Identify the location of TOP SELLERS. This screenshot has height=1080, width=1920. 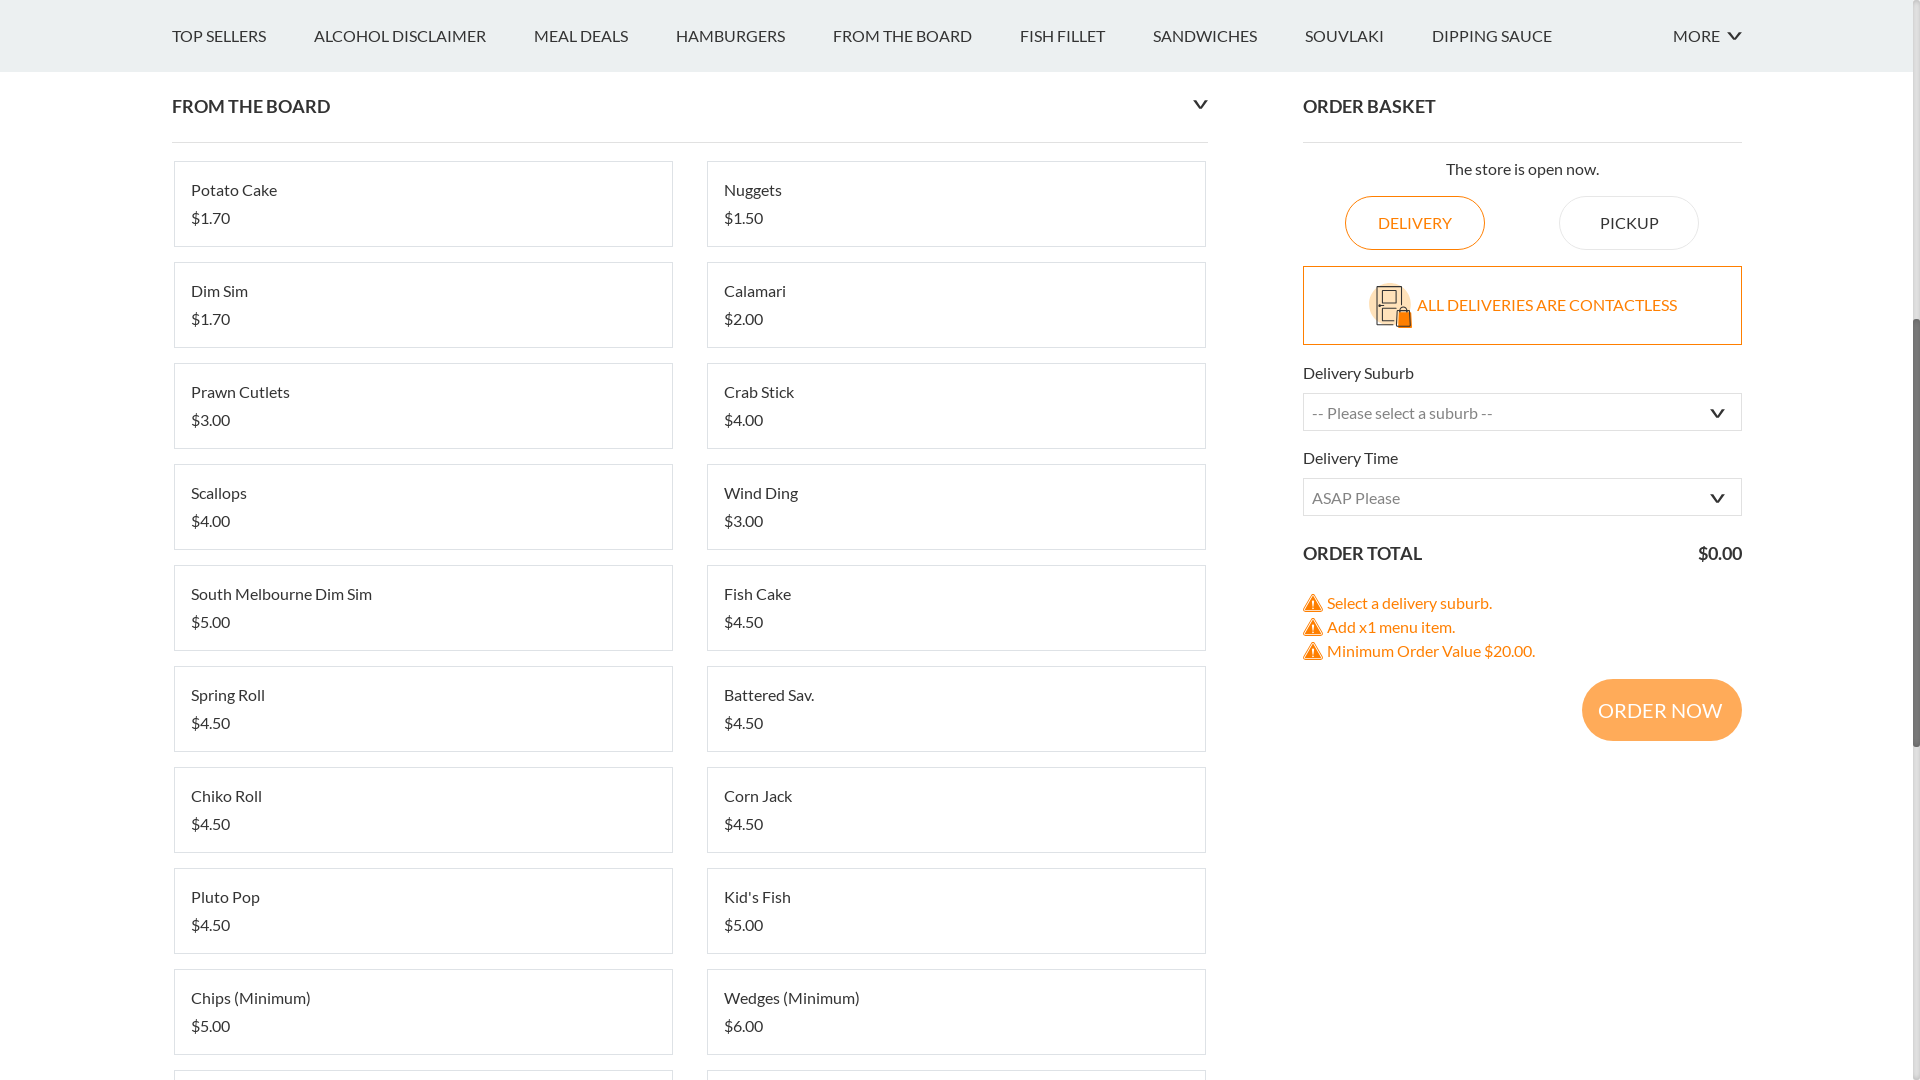
(243, 840).